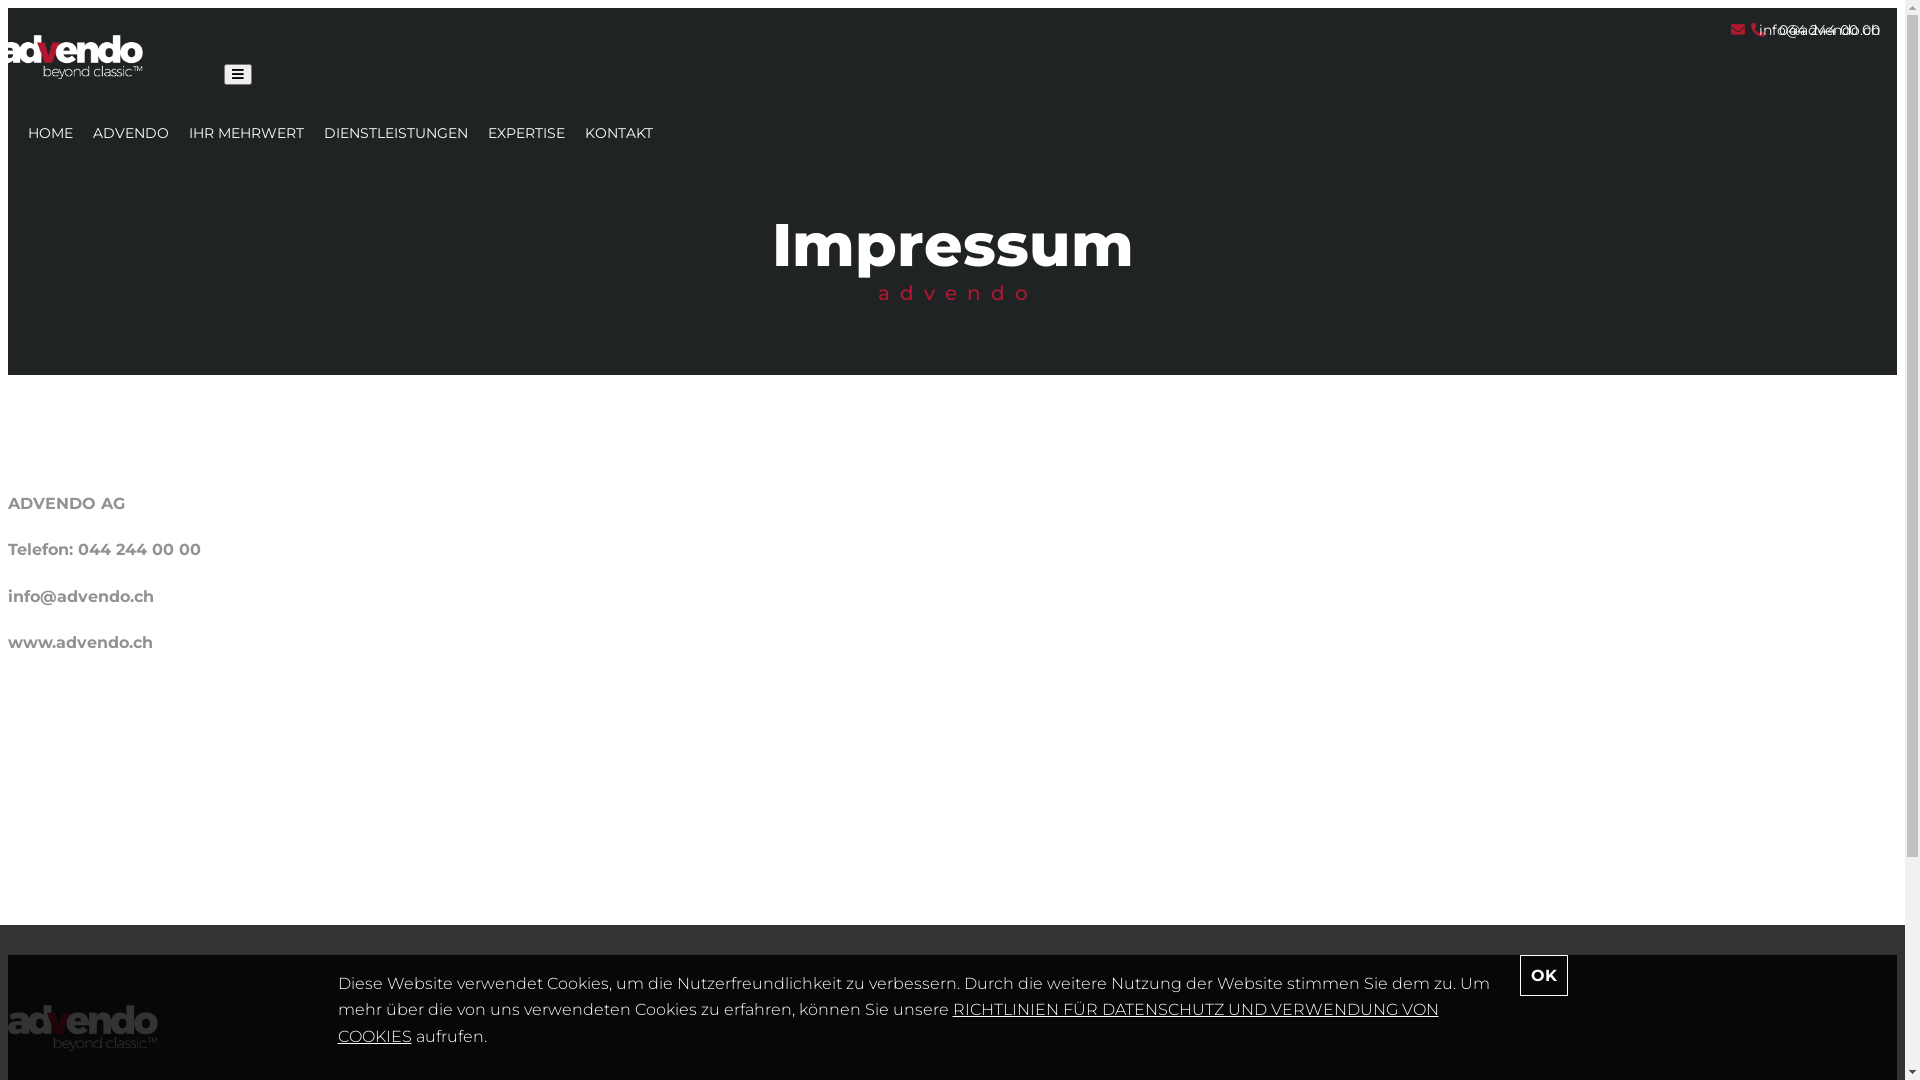  What do you see at coordinates (396, 133) in the screenshot?
I see `DIENSTLEISTUNGEN` at bounding box center [396, 133].